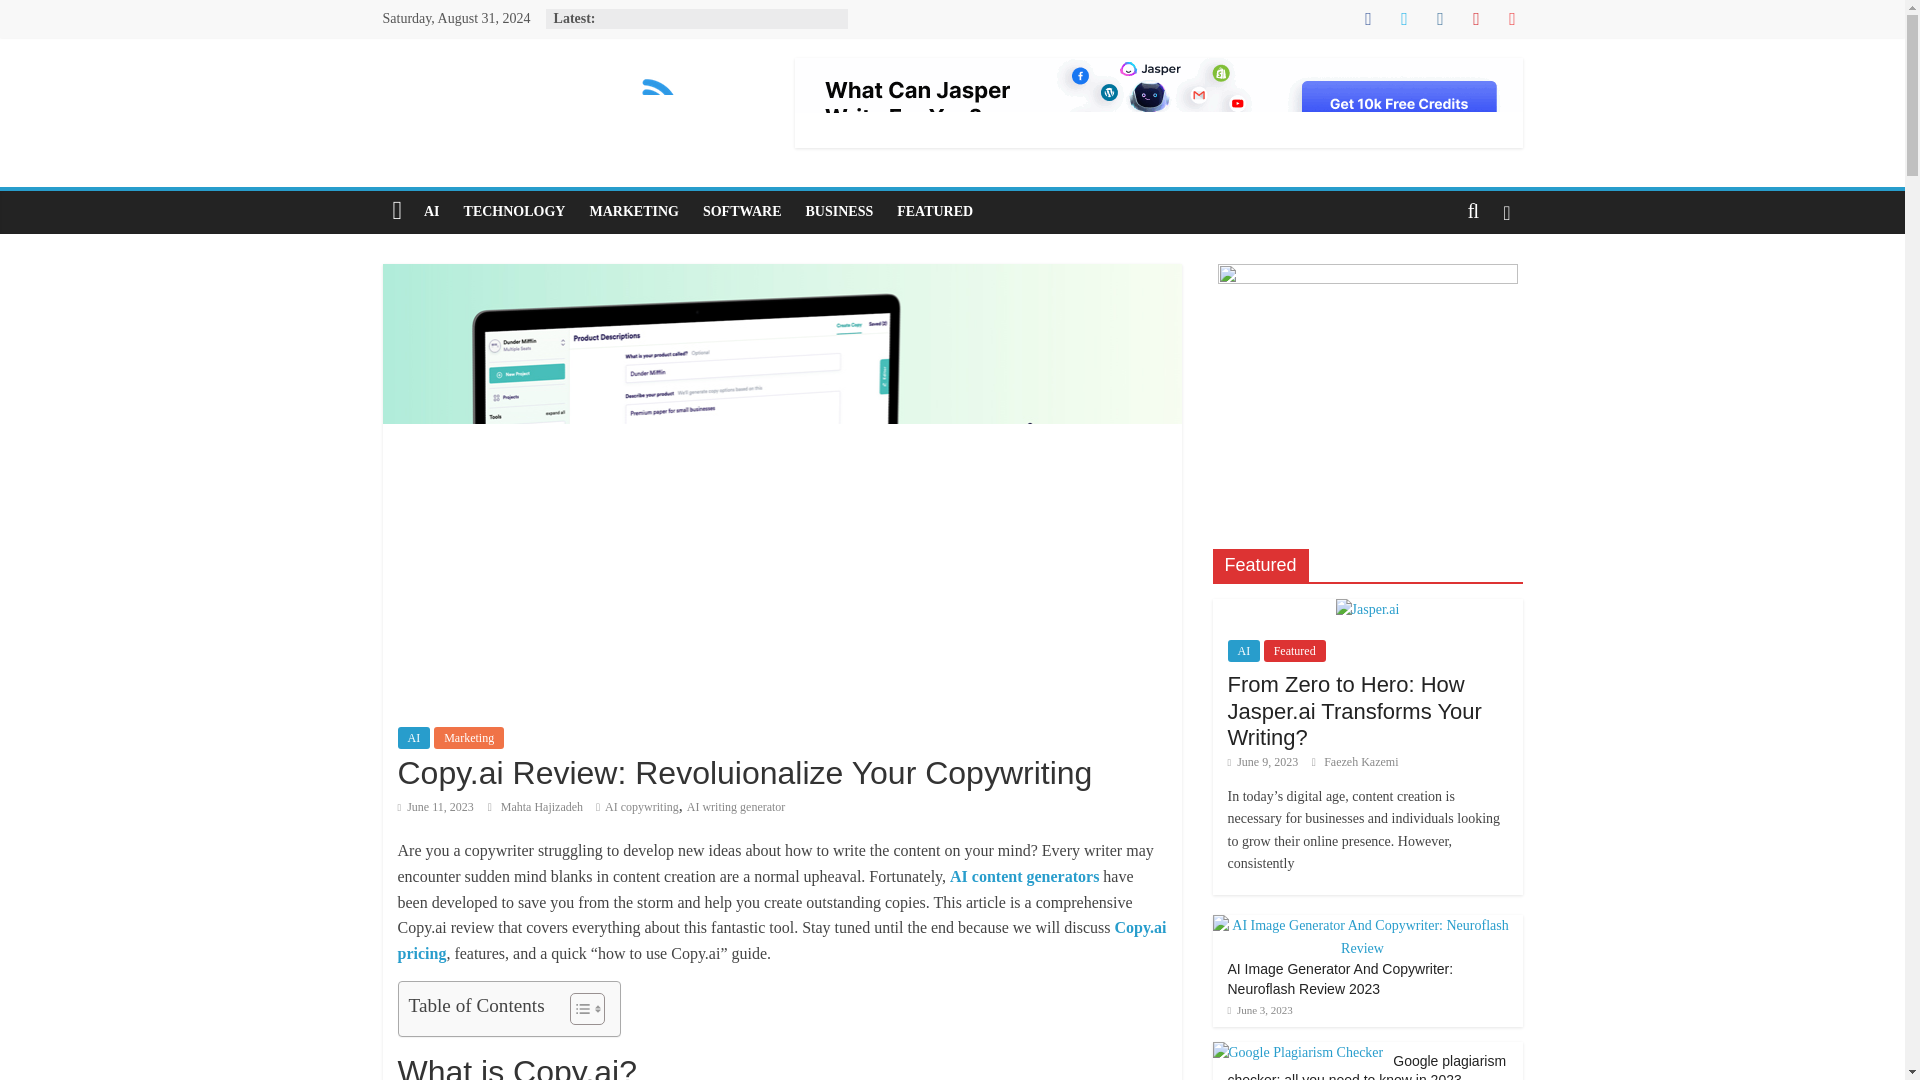 The height and width of the screenshot is (1080, 1920). Describe the element at coordinates (436, 807) in the screenshot. I see `17:30` at that location.